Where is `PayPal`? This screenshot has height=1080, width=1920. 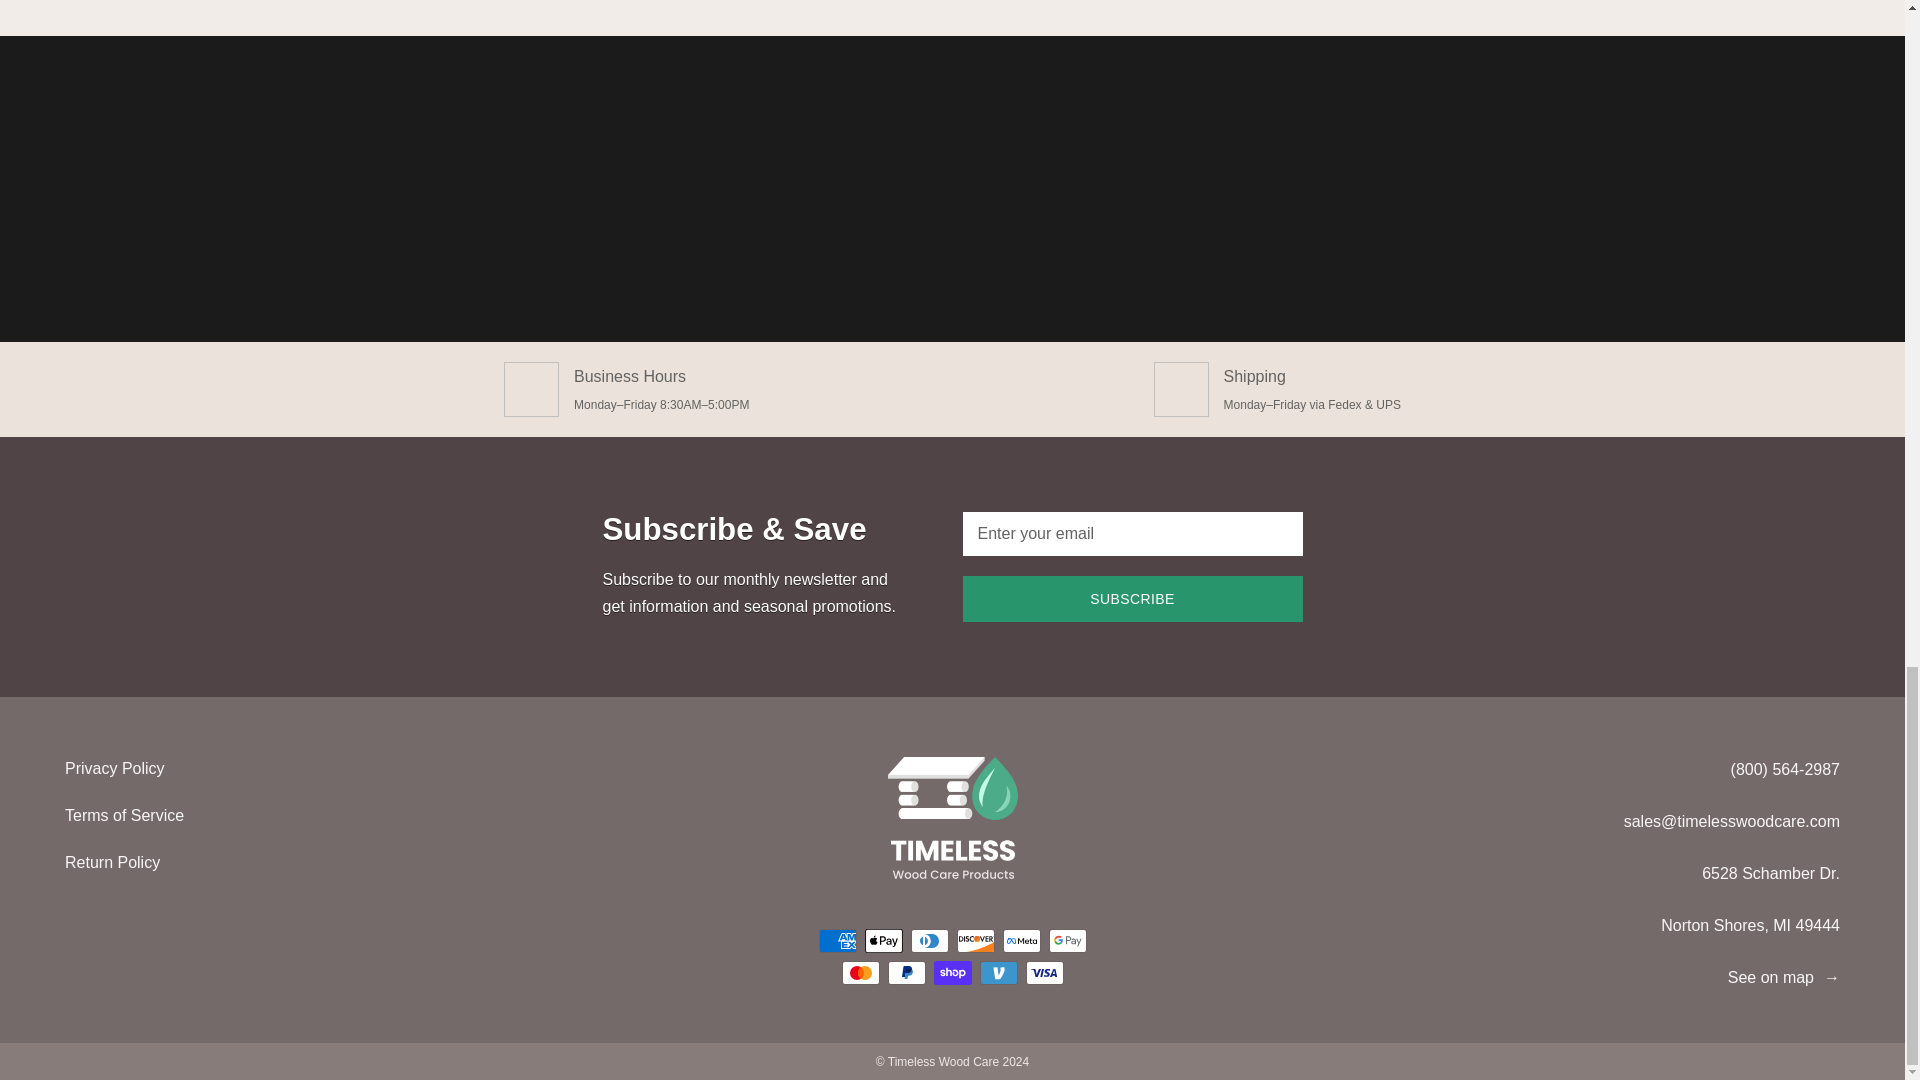
PayPal is located at coordinates (906, 972).